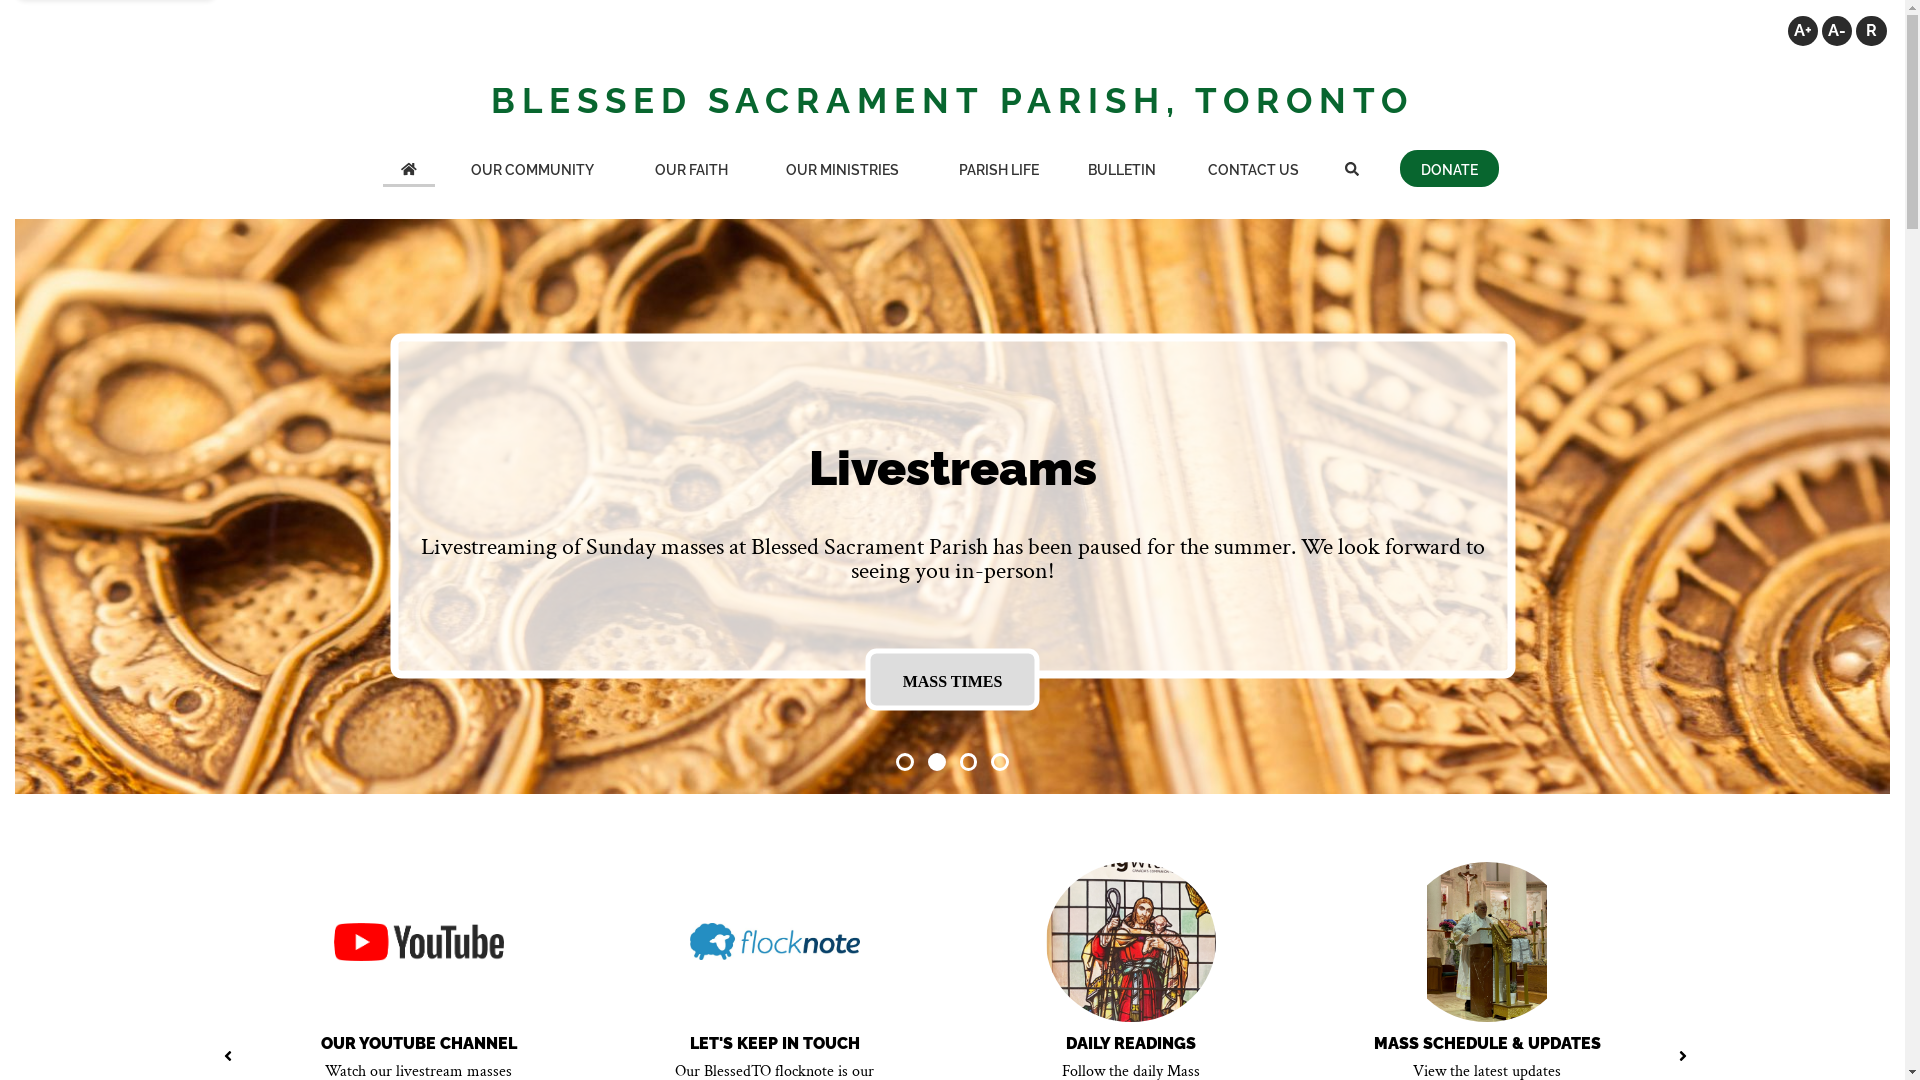 This screenshot has height=1080, width=1920. I want to click on A+, so click(1803, 31).